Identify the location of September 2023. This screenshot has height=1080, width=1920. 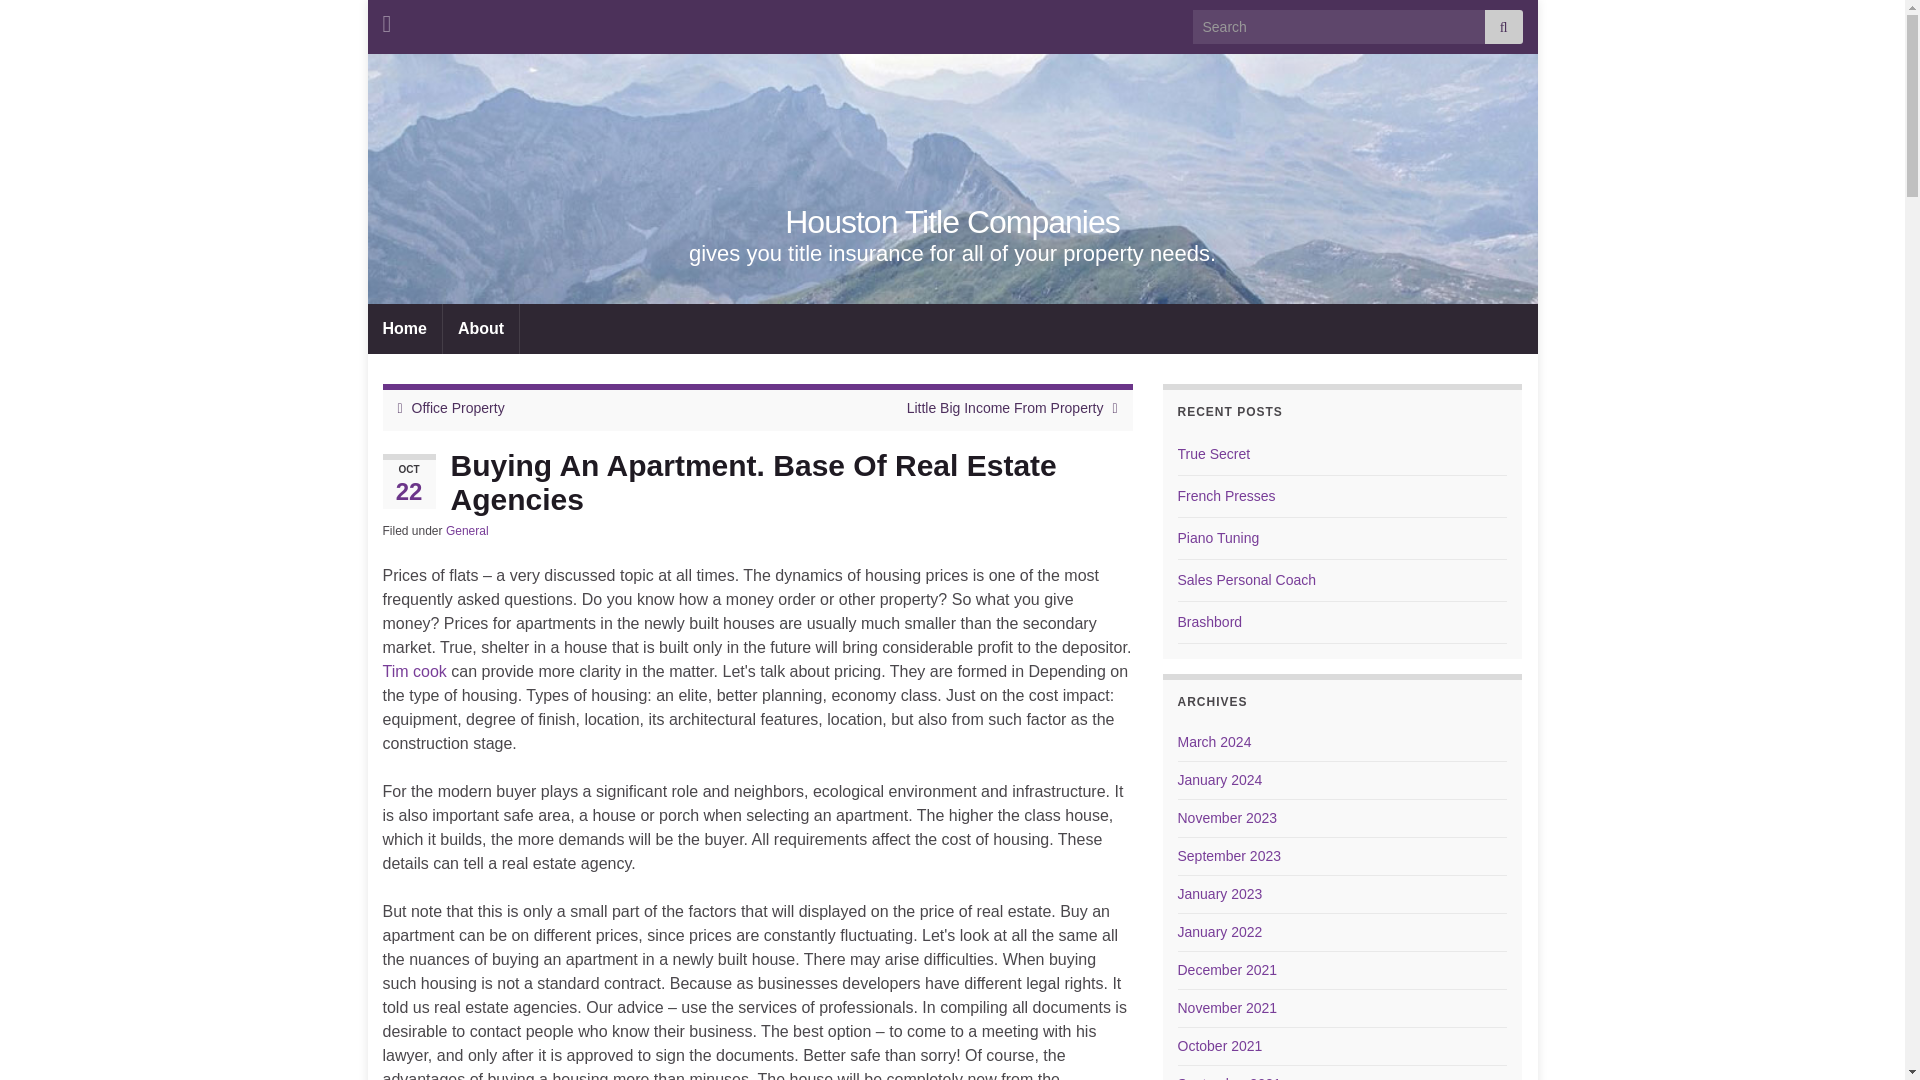
(1230, 856).